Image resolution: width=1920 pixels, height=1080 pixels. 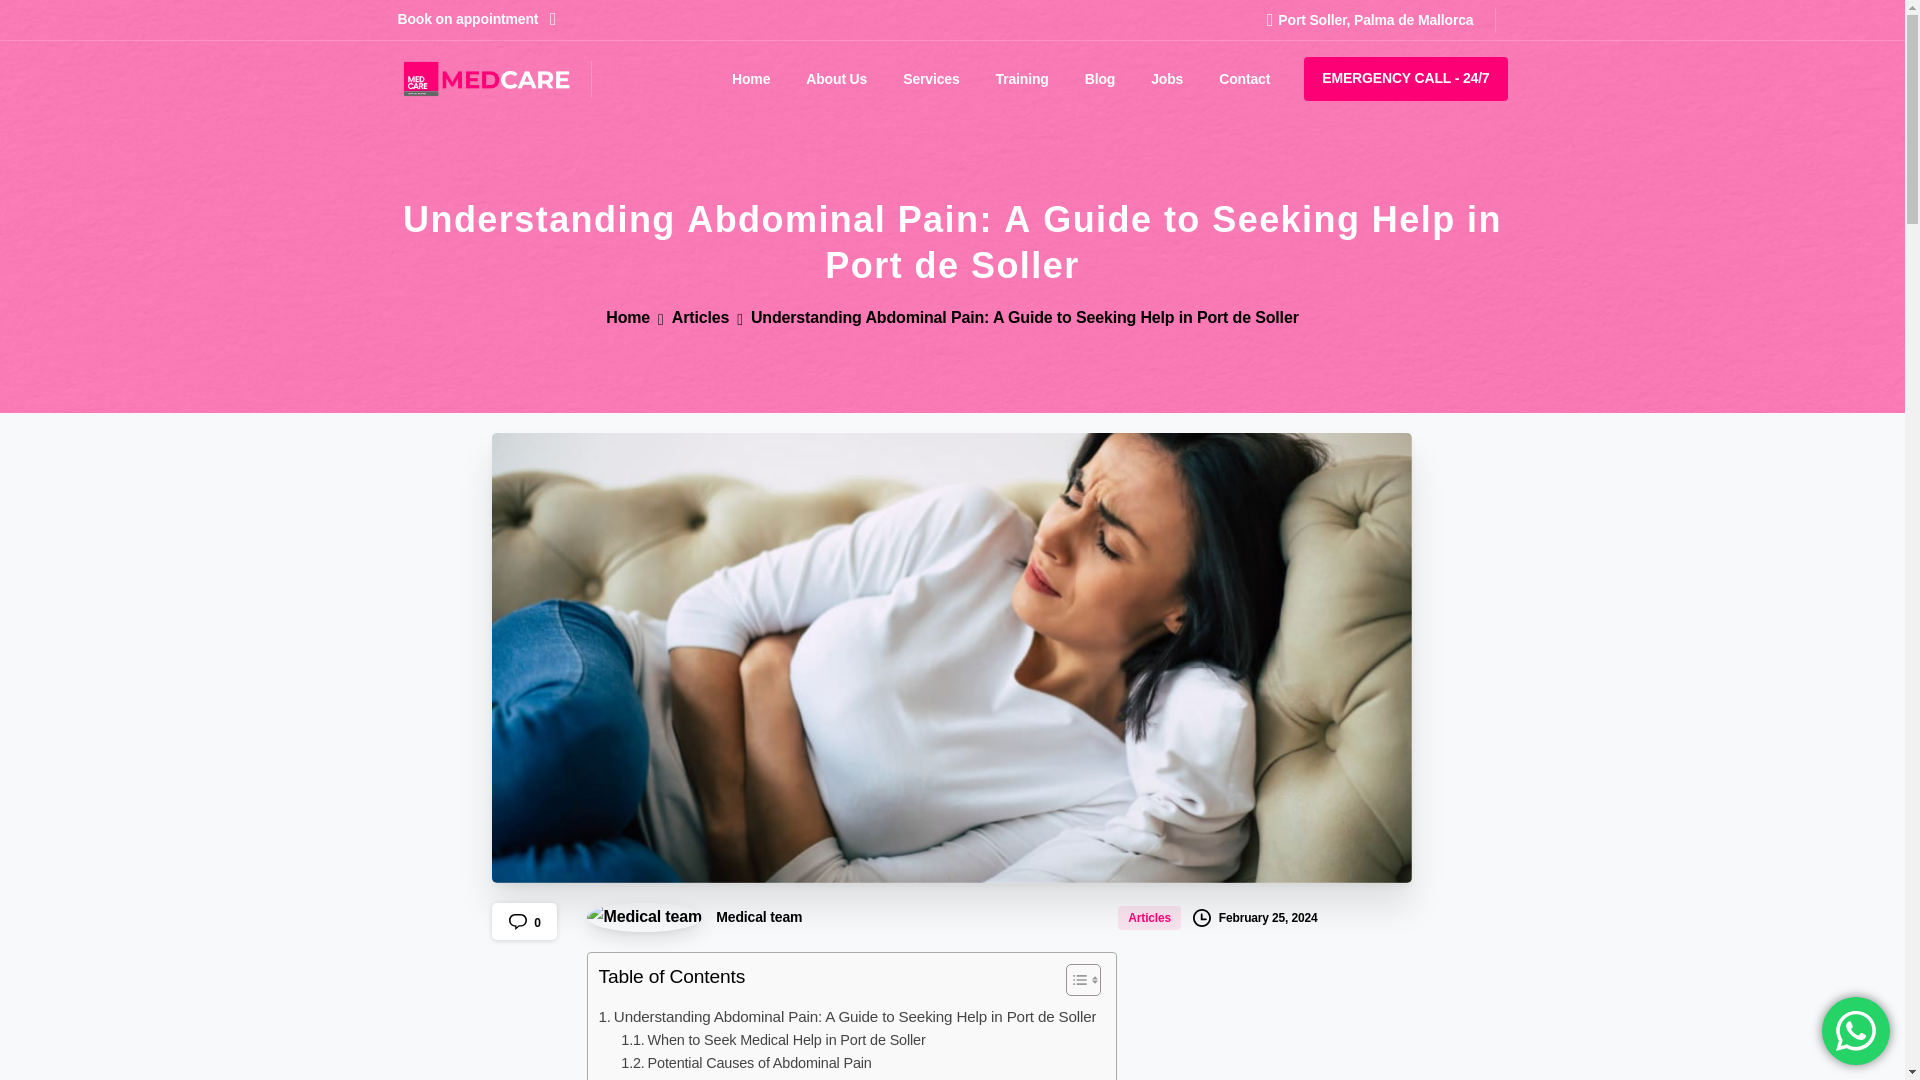 What do you see at coordinates (1244, 79) in the screenshot?
I see `Contact` at bounding box center [1244, 79].